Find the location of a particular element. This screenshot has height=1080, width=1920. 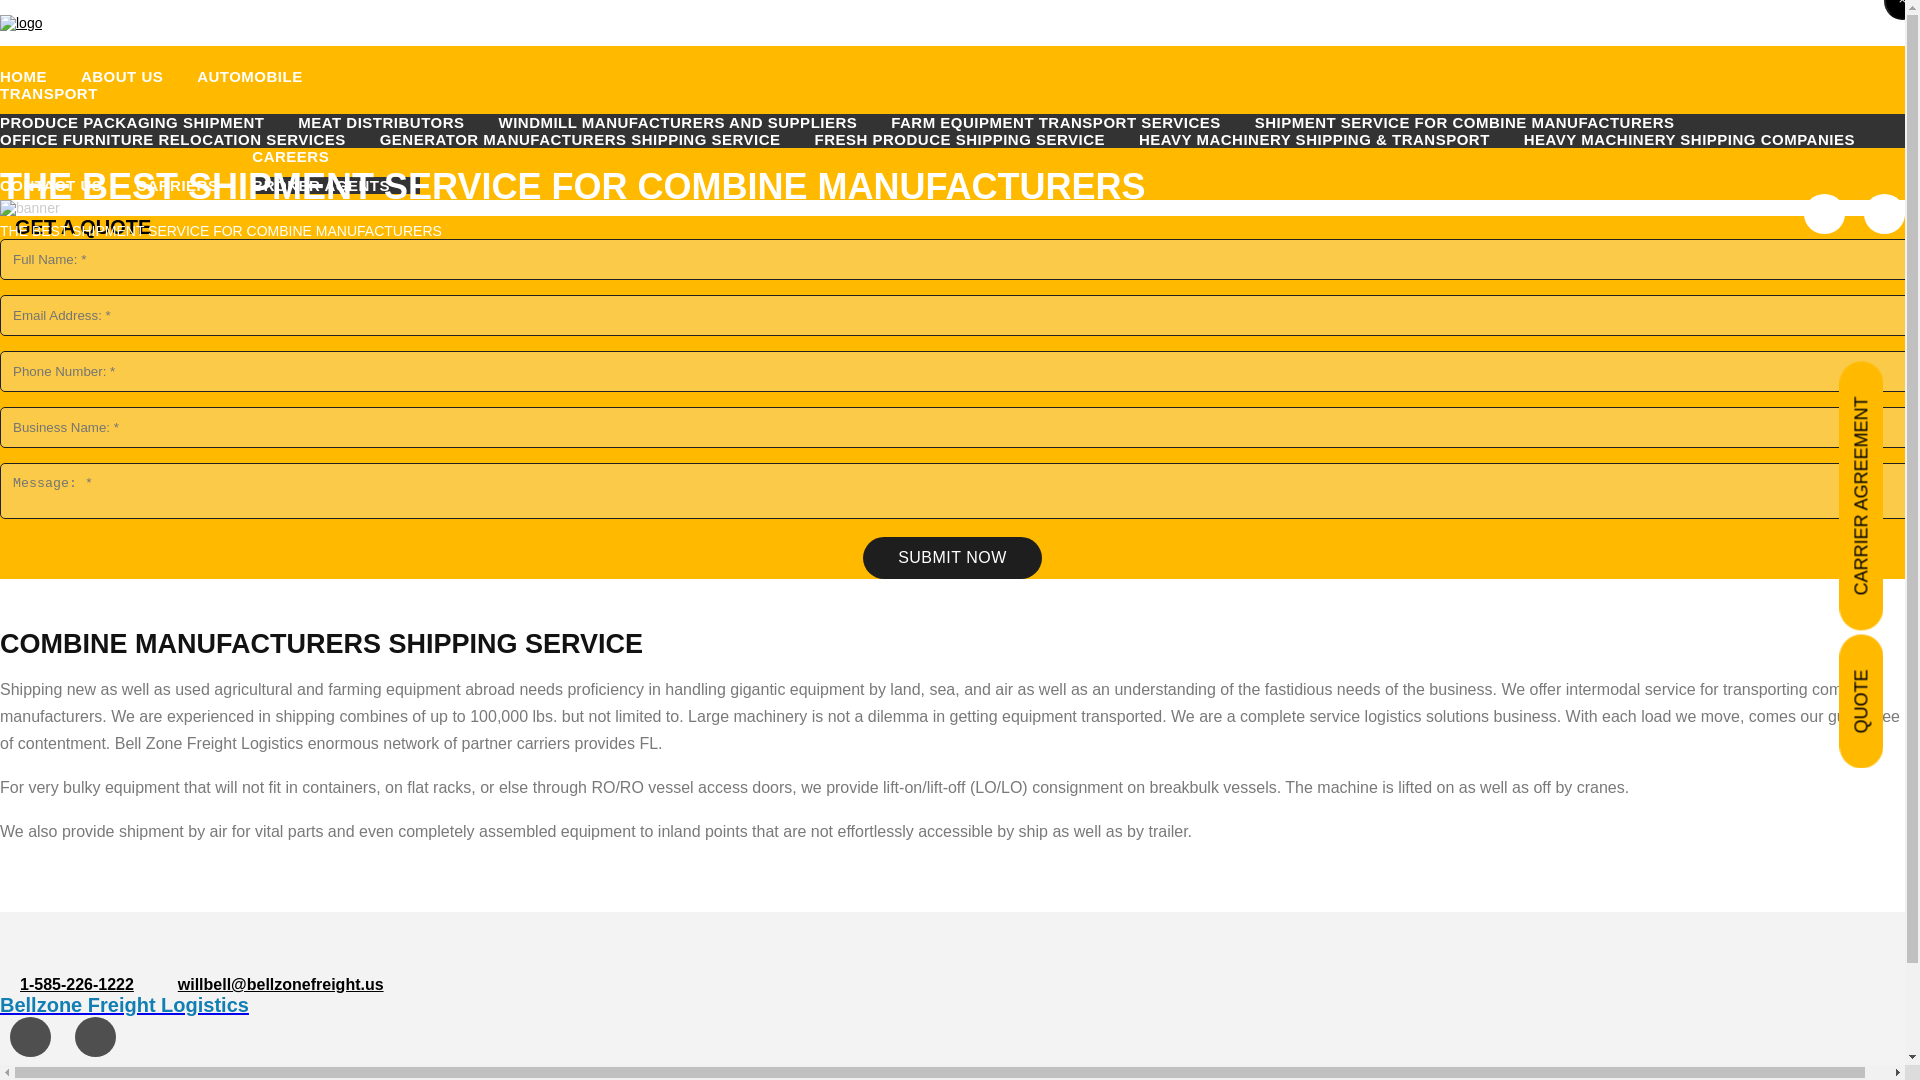

CAREERS is located at coordinates (305, 156).